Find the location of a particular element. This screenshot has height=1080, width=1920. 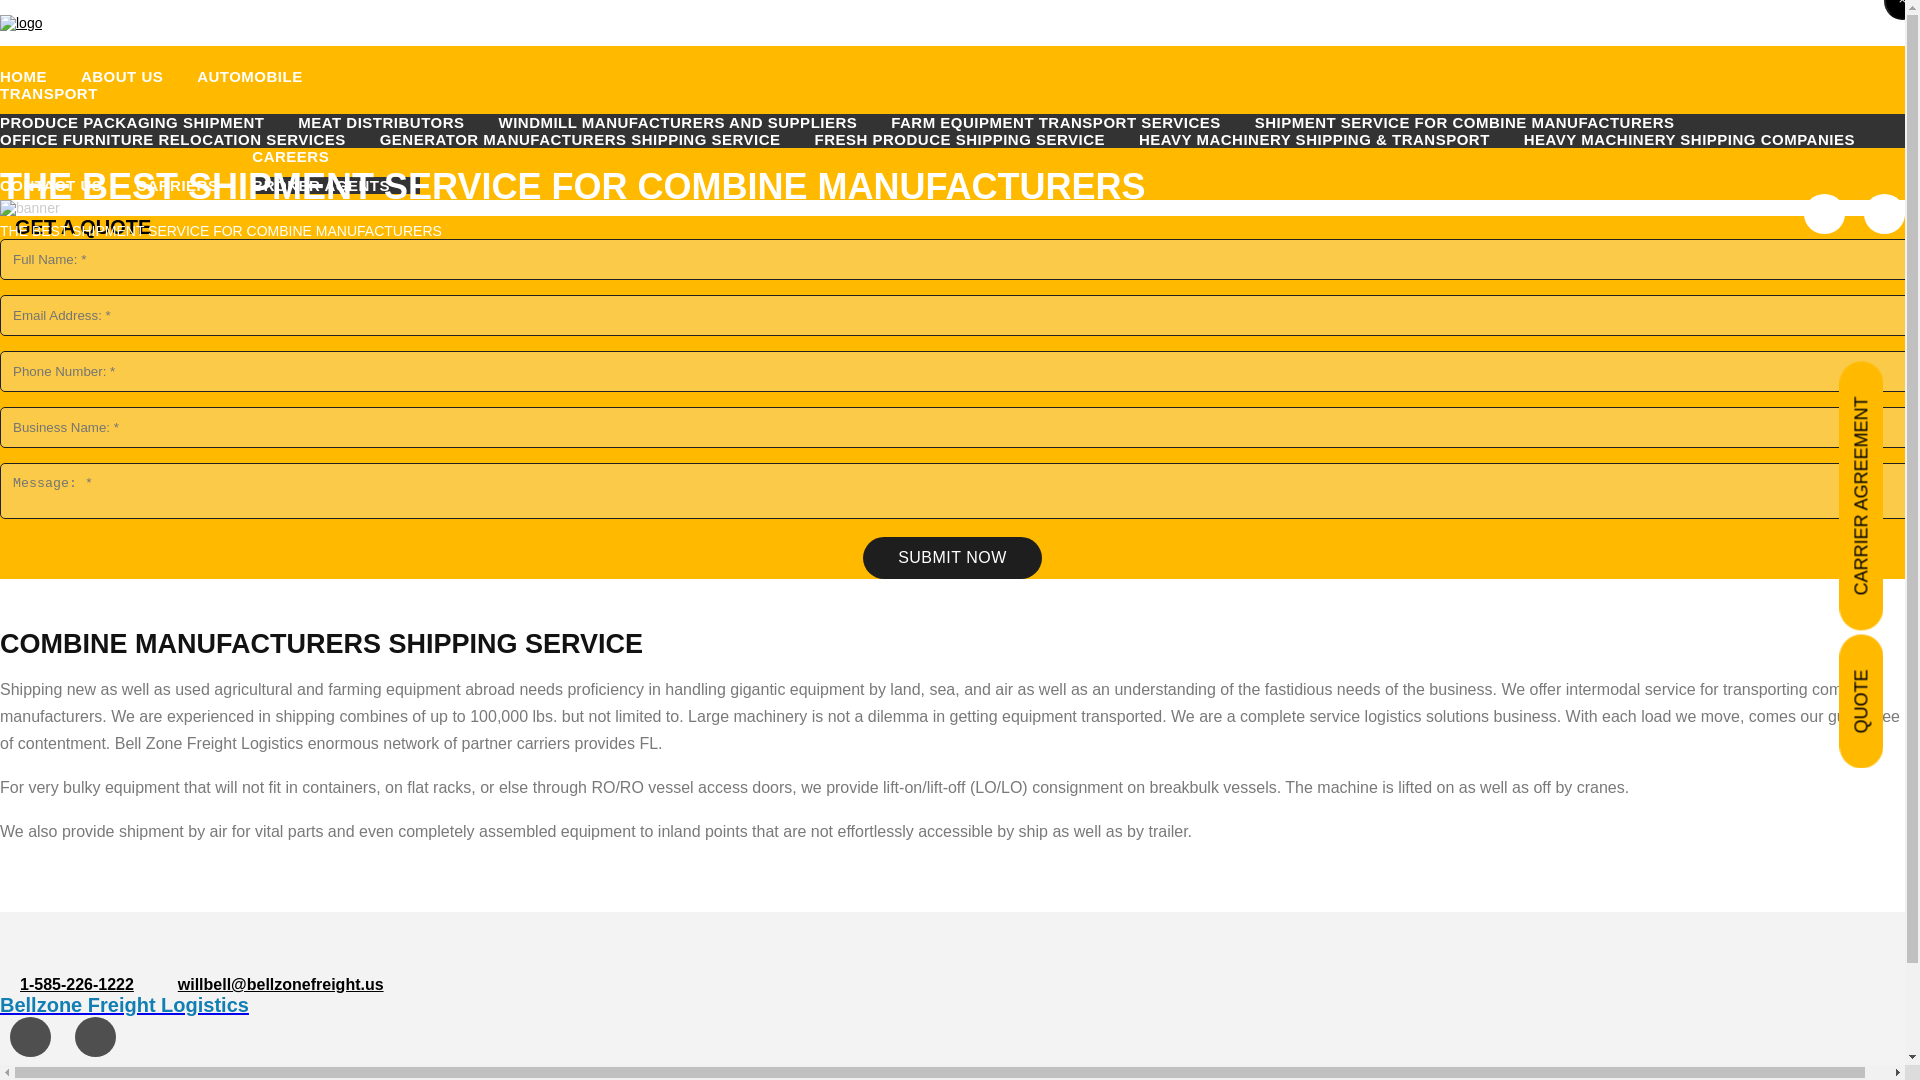

CAREERS is located at coordinates (305, 156).